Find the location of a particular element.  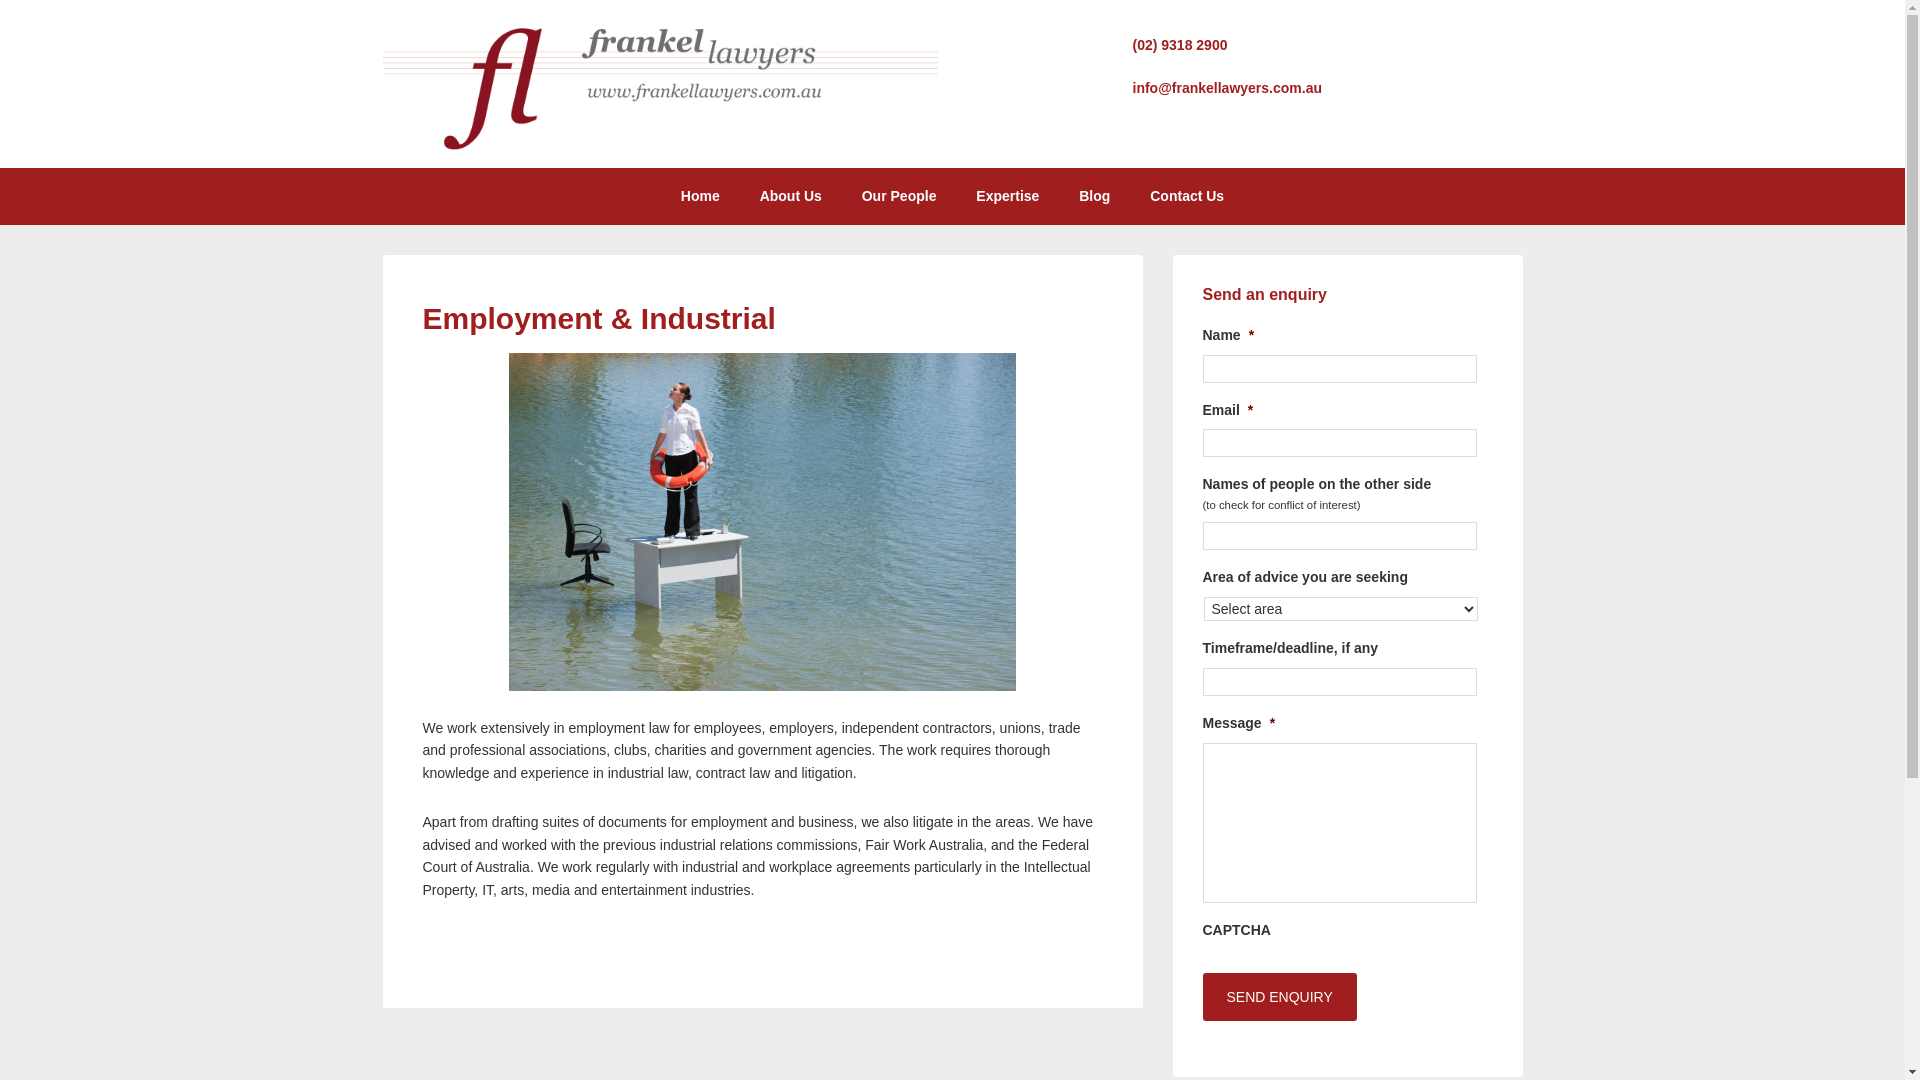

Expertise is located at coordinates (1008, 196).